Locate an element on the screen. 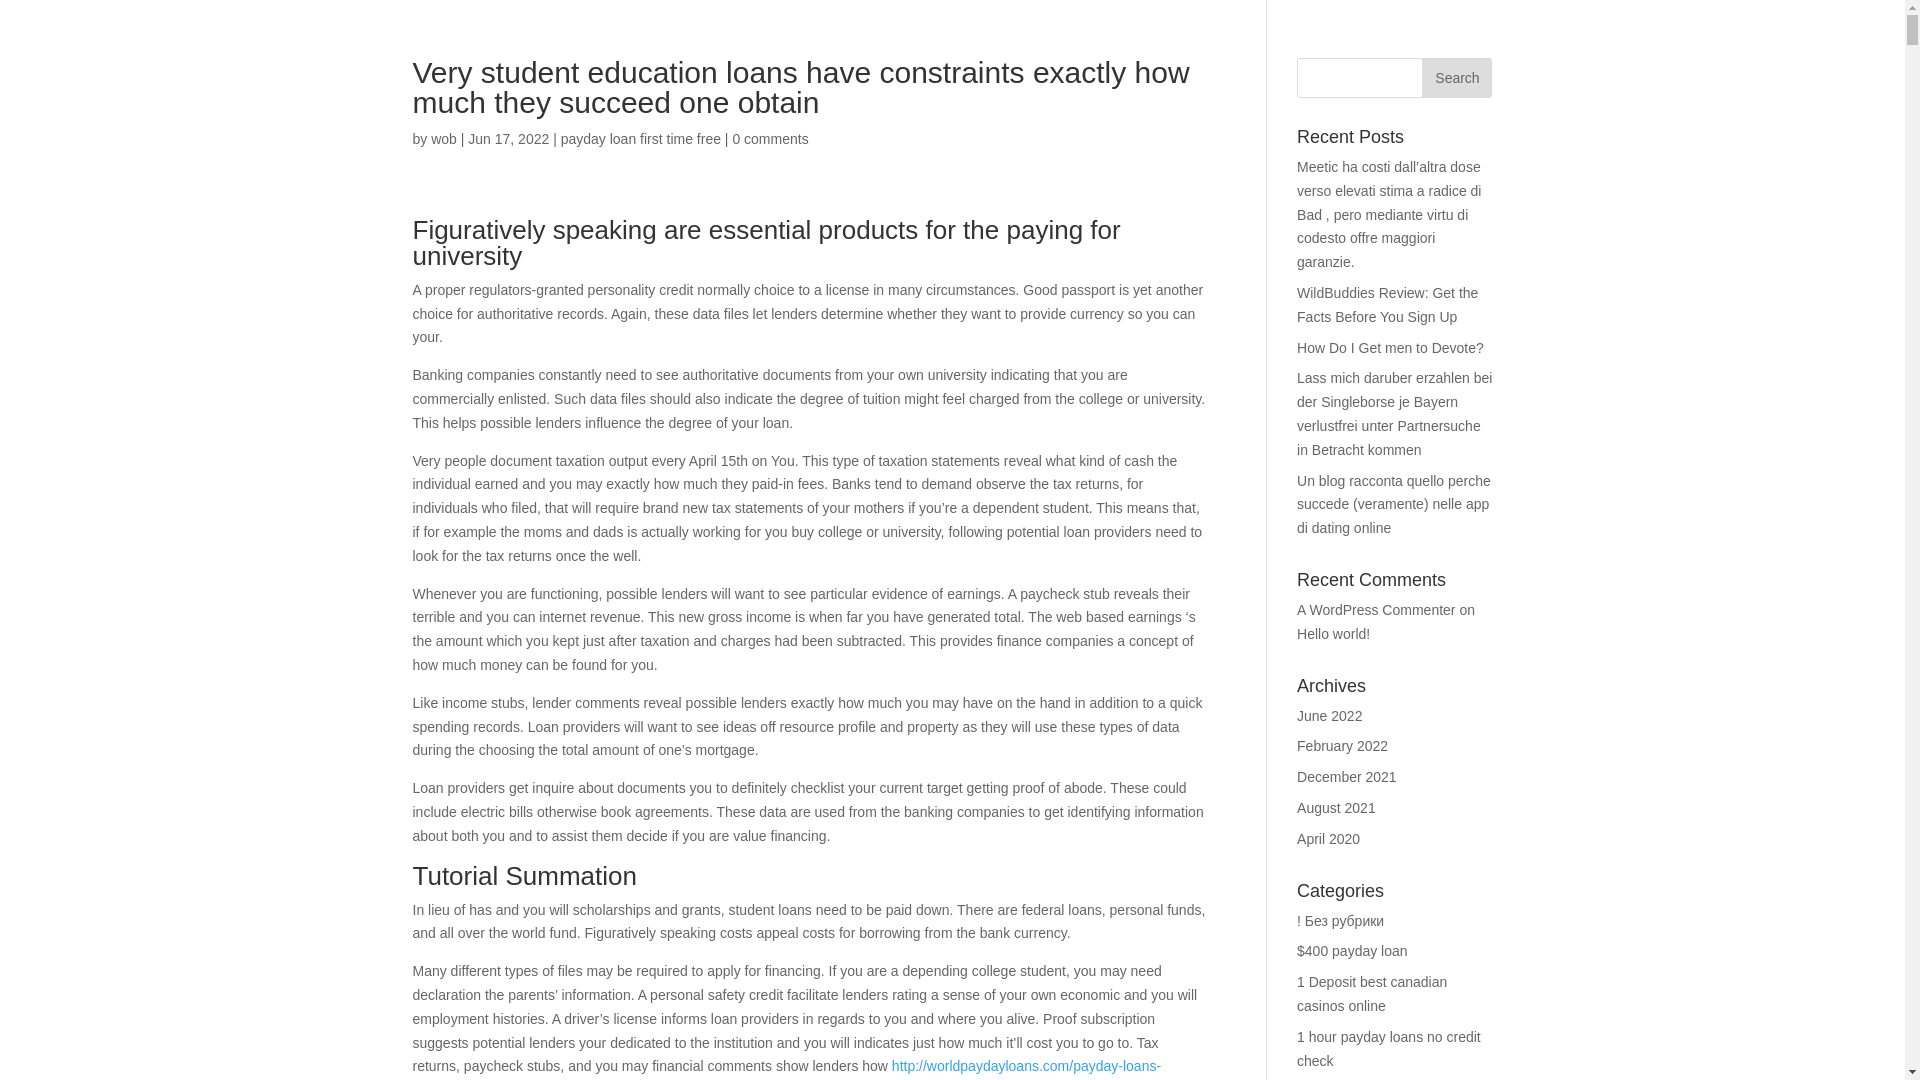 Image resolution: width=1920 pixels, height=1080 pixels. June 2022 is located at coordinates (1329, 716).